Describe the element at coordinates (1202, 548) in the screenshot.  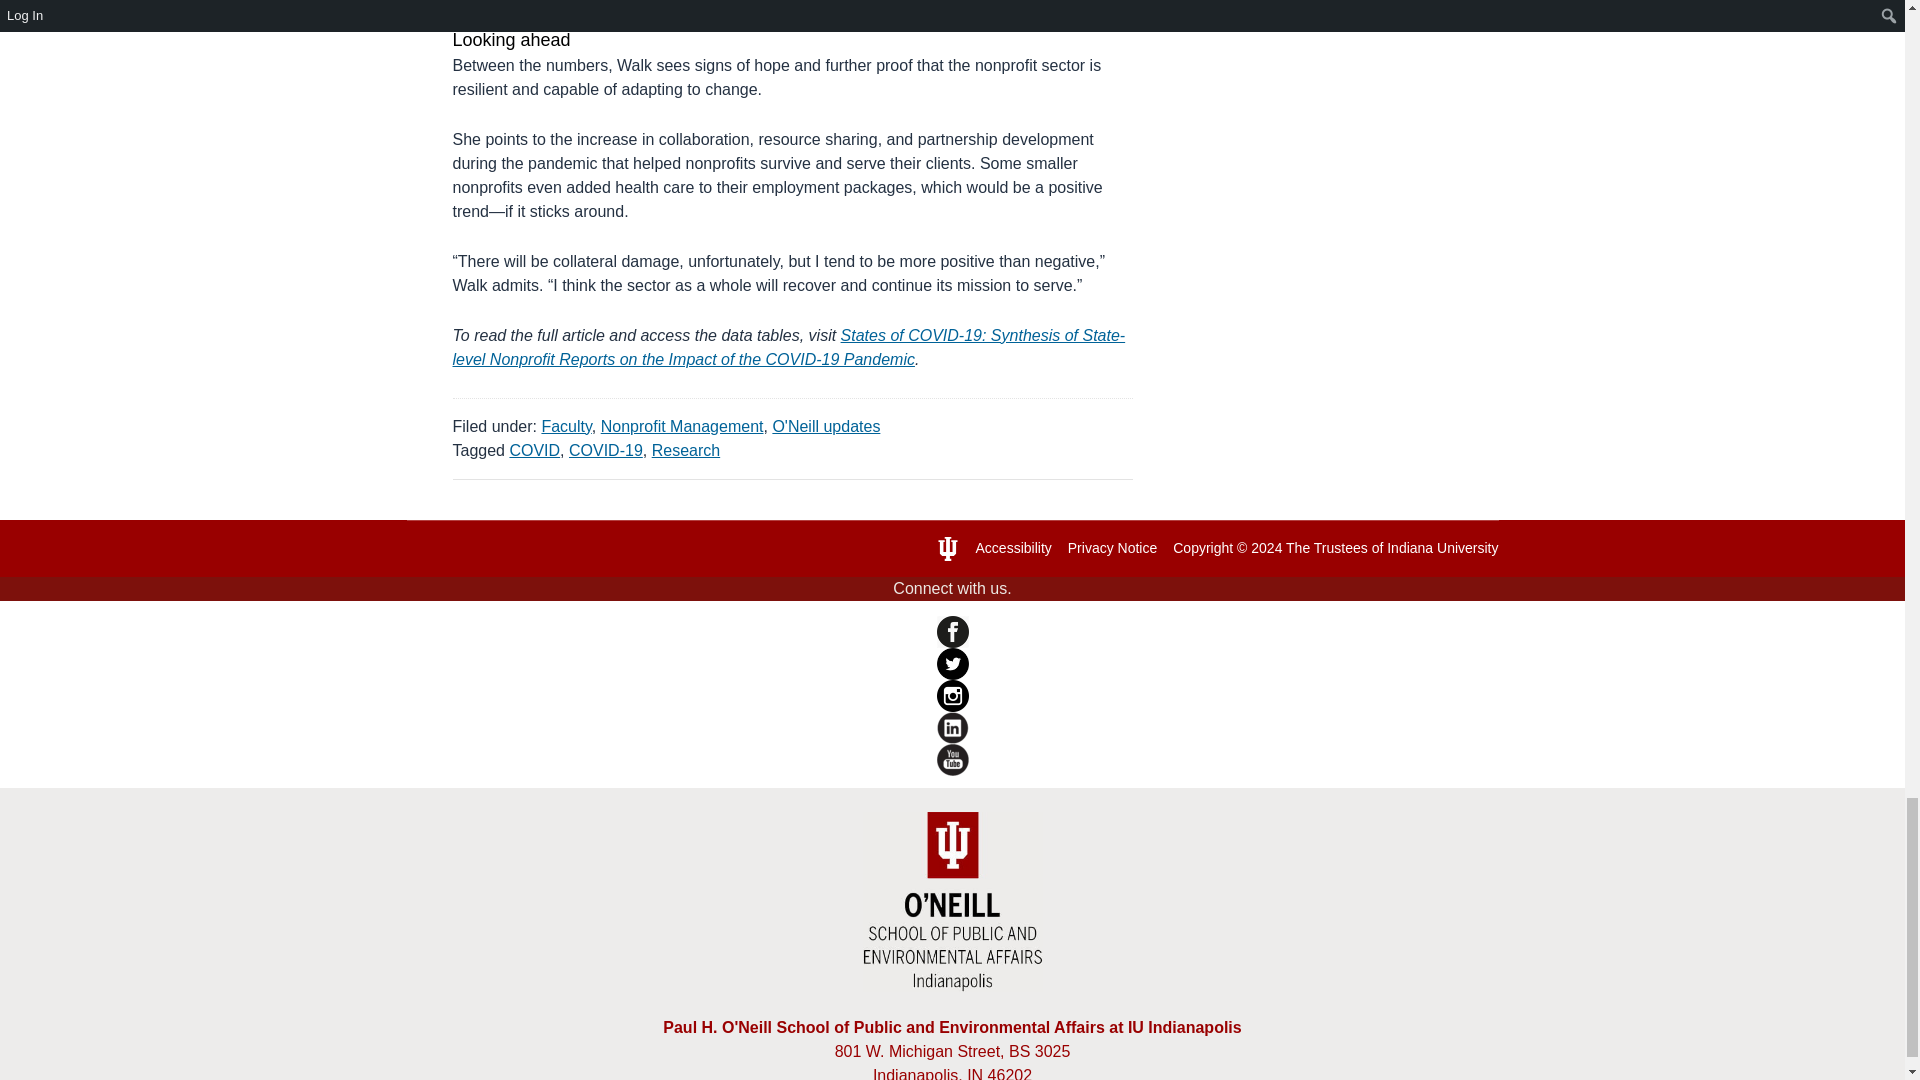
I see `Copyright` at that location.